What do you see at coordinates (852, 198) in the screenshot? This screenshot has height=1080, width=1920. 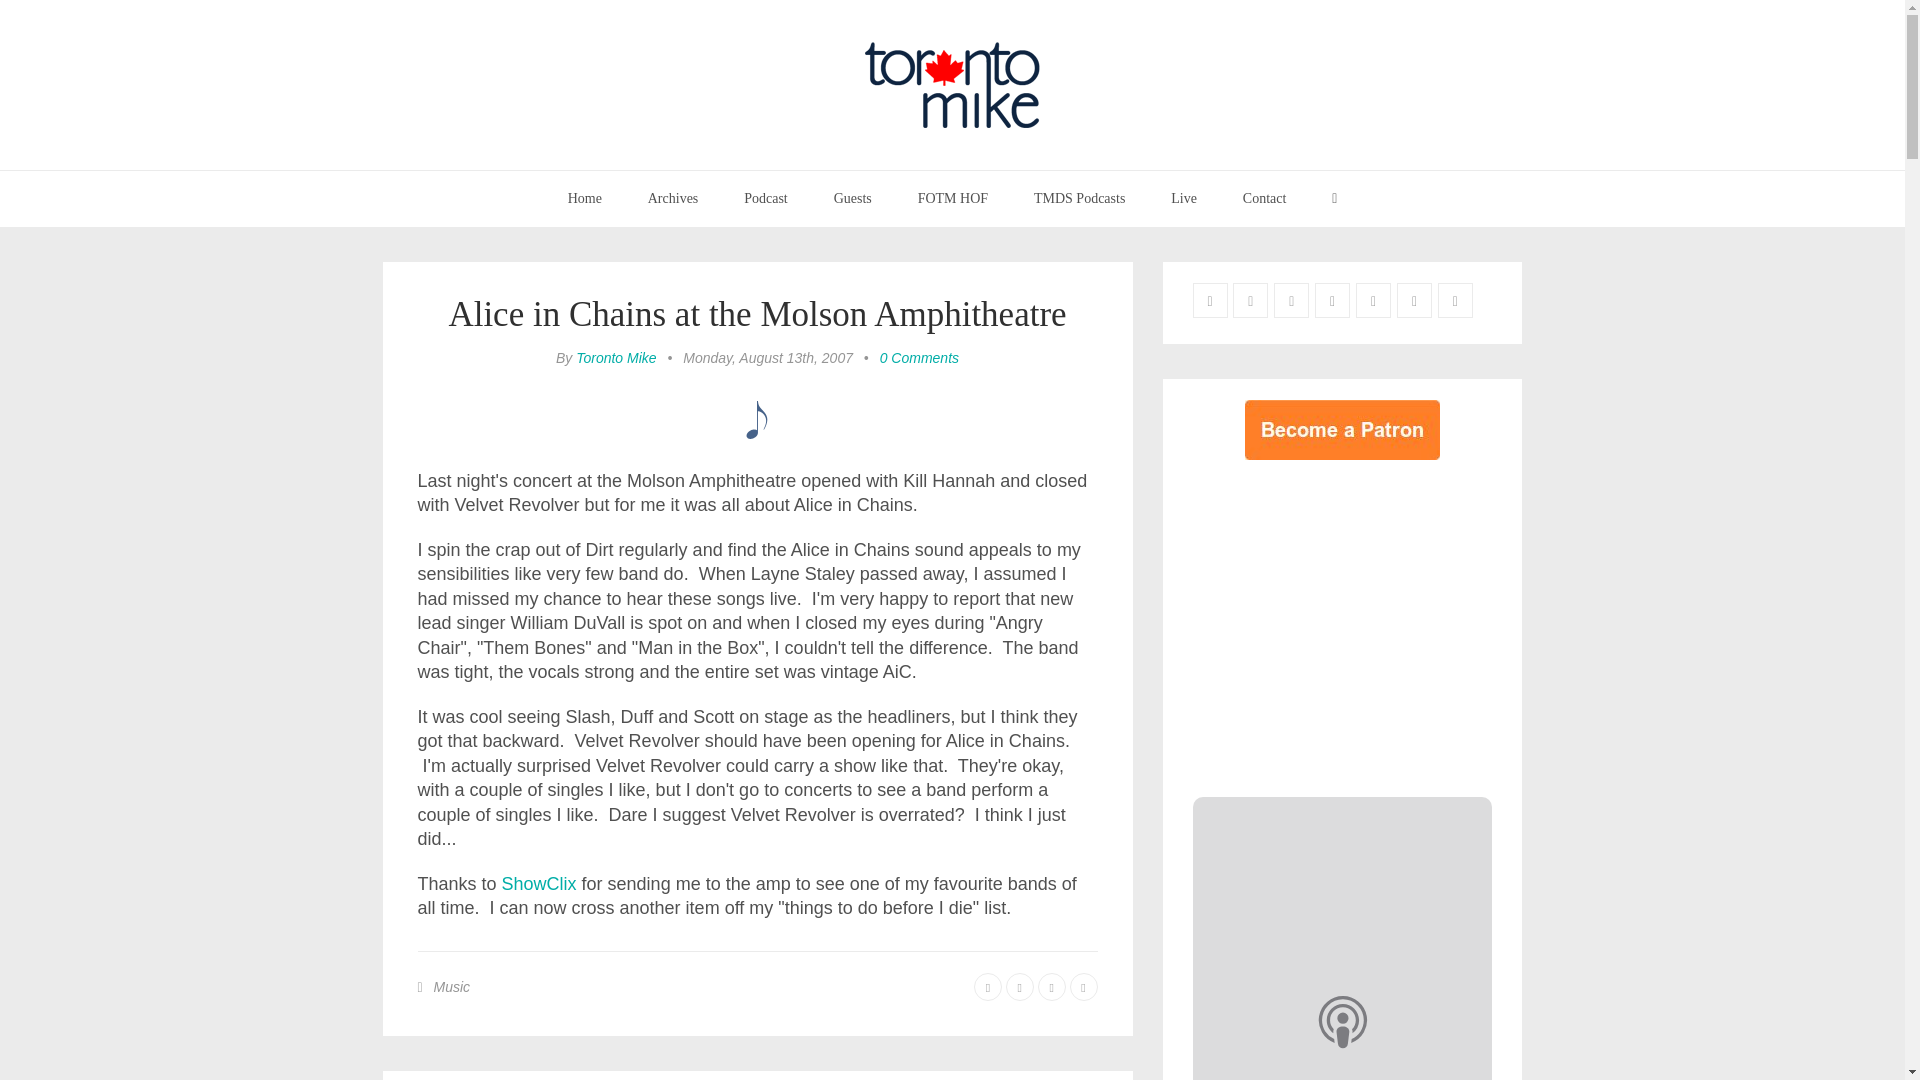 I see `Guests` at bounding box center [852, 198].